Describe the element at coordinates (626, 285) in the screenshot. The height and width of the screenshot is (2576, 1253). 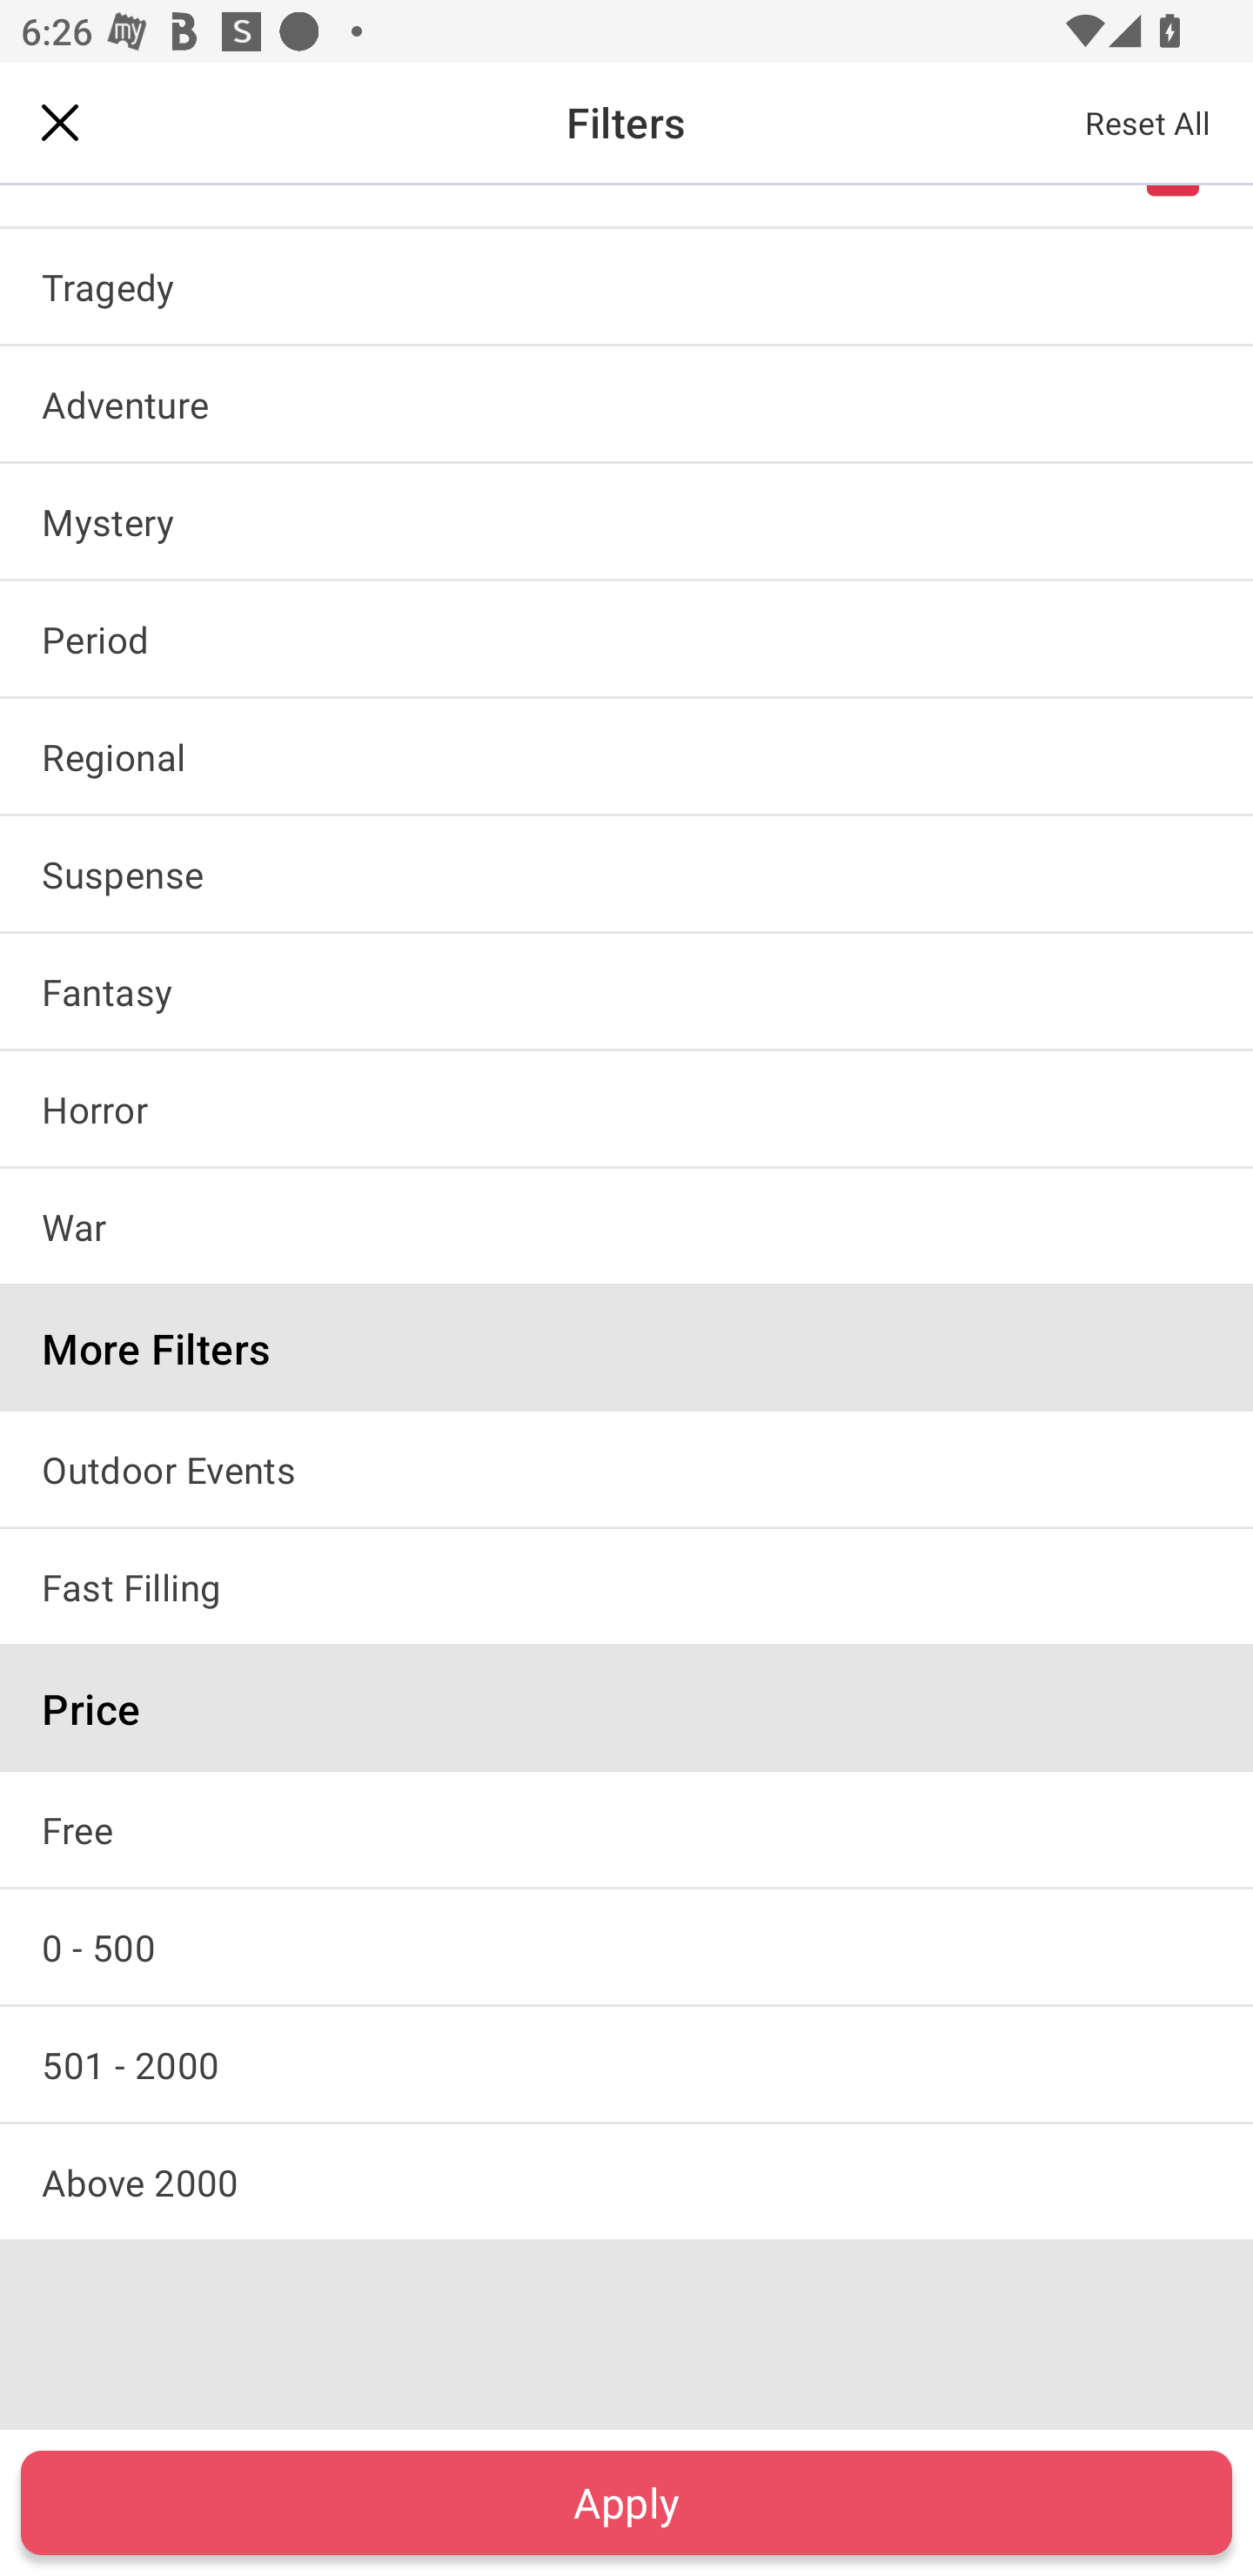
I see `Tragedy` at that location.